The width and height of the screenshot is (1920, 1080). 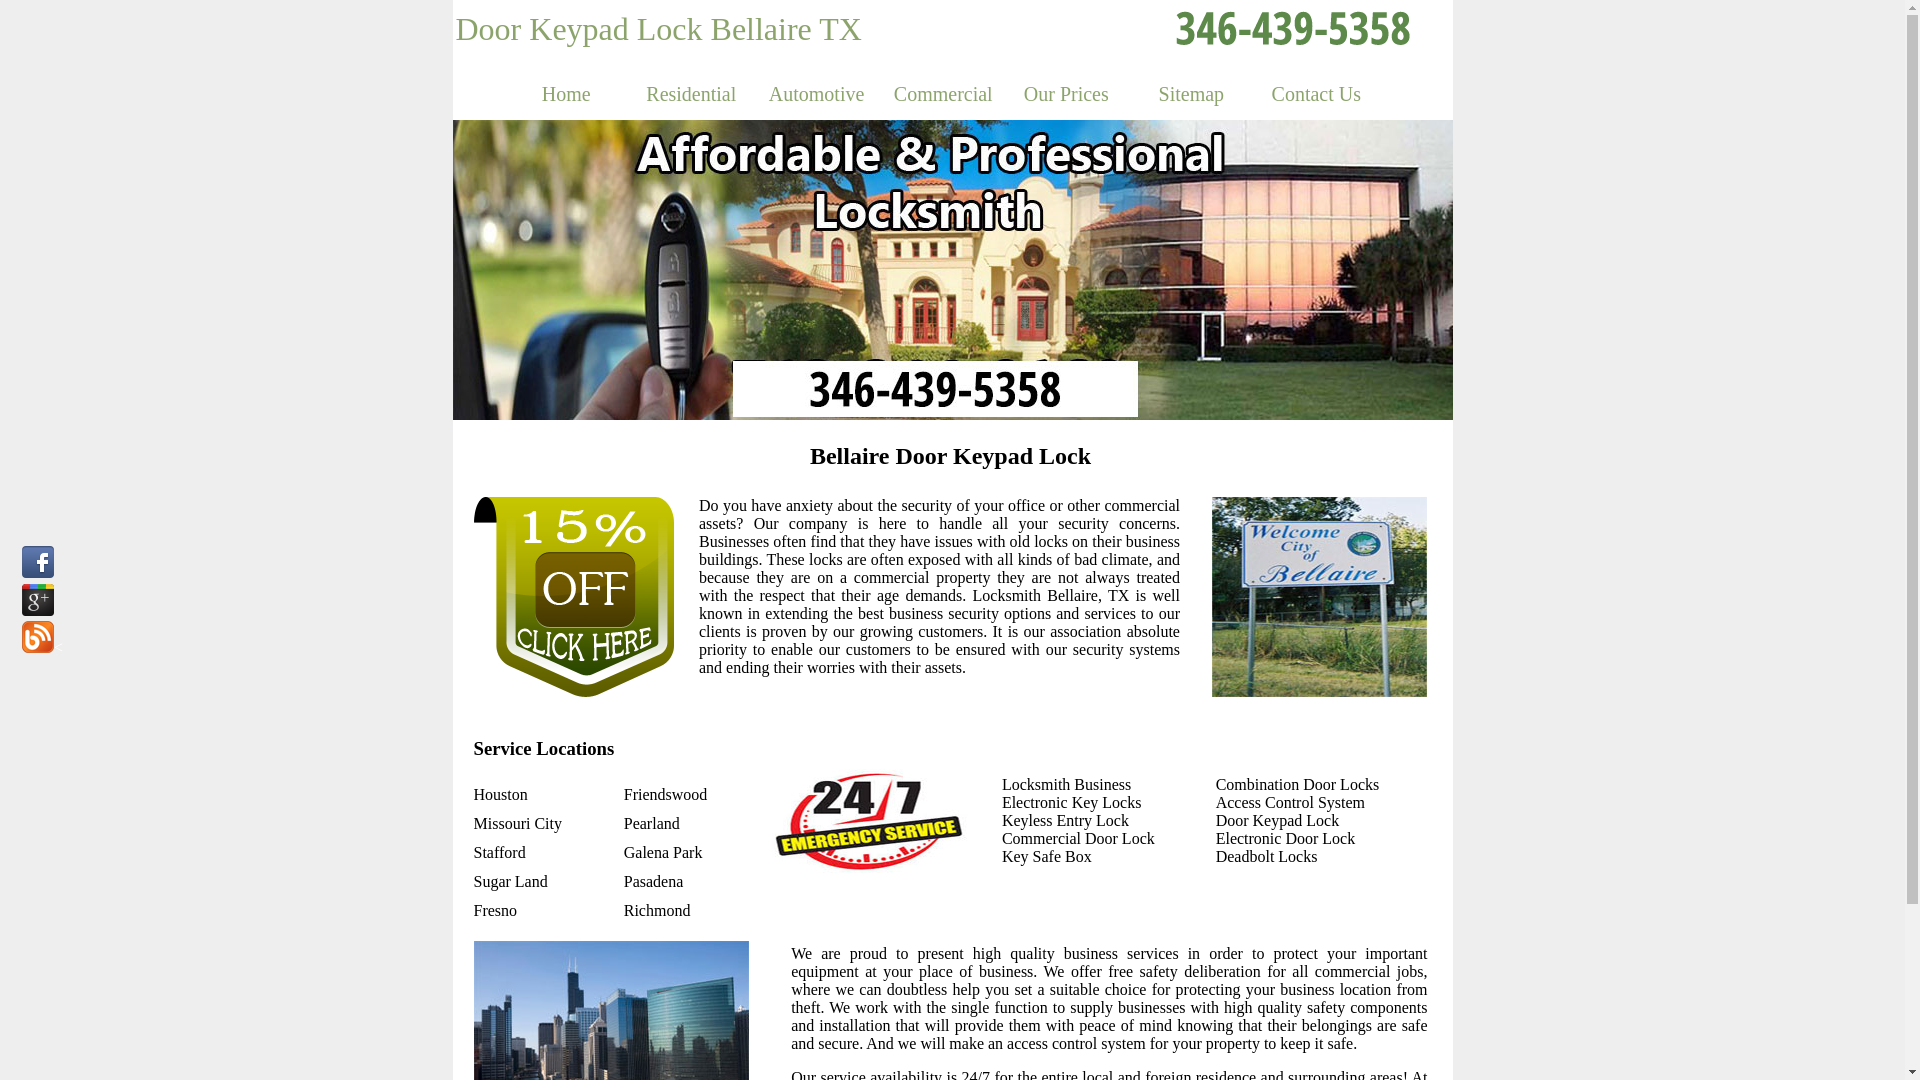 I want to click on Stafford, so click(x=500, y=852).